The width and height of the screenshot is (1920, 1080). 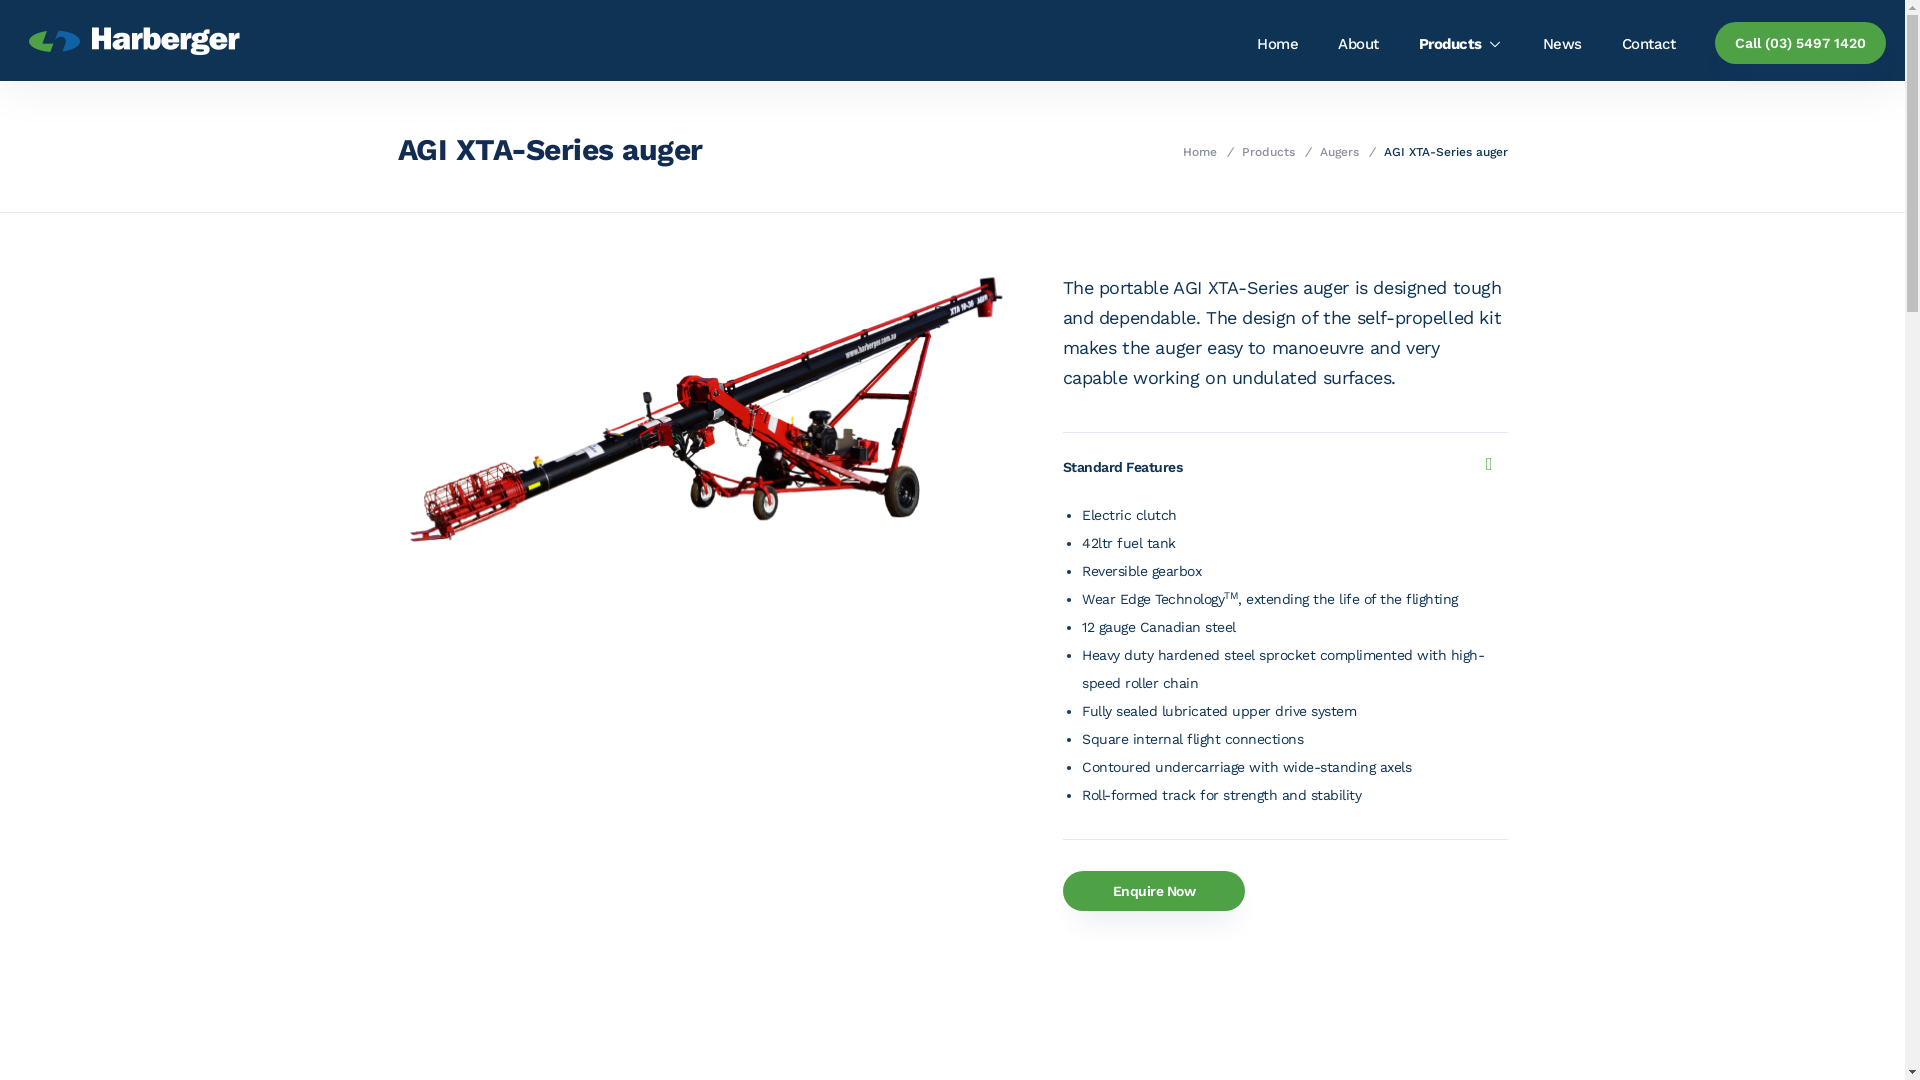 I want to click on Home, so click(x=1200, y=152).